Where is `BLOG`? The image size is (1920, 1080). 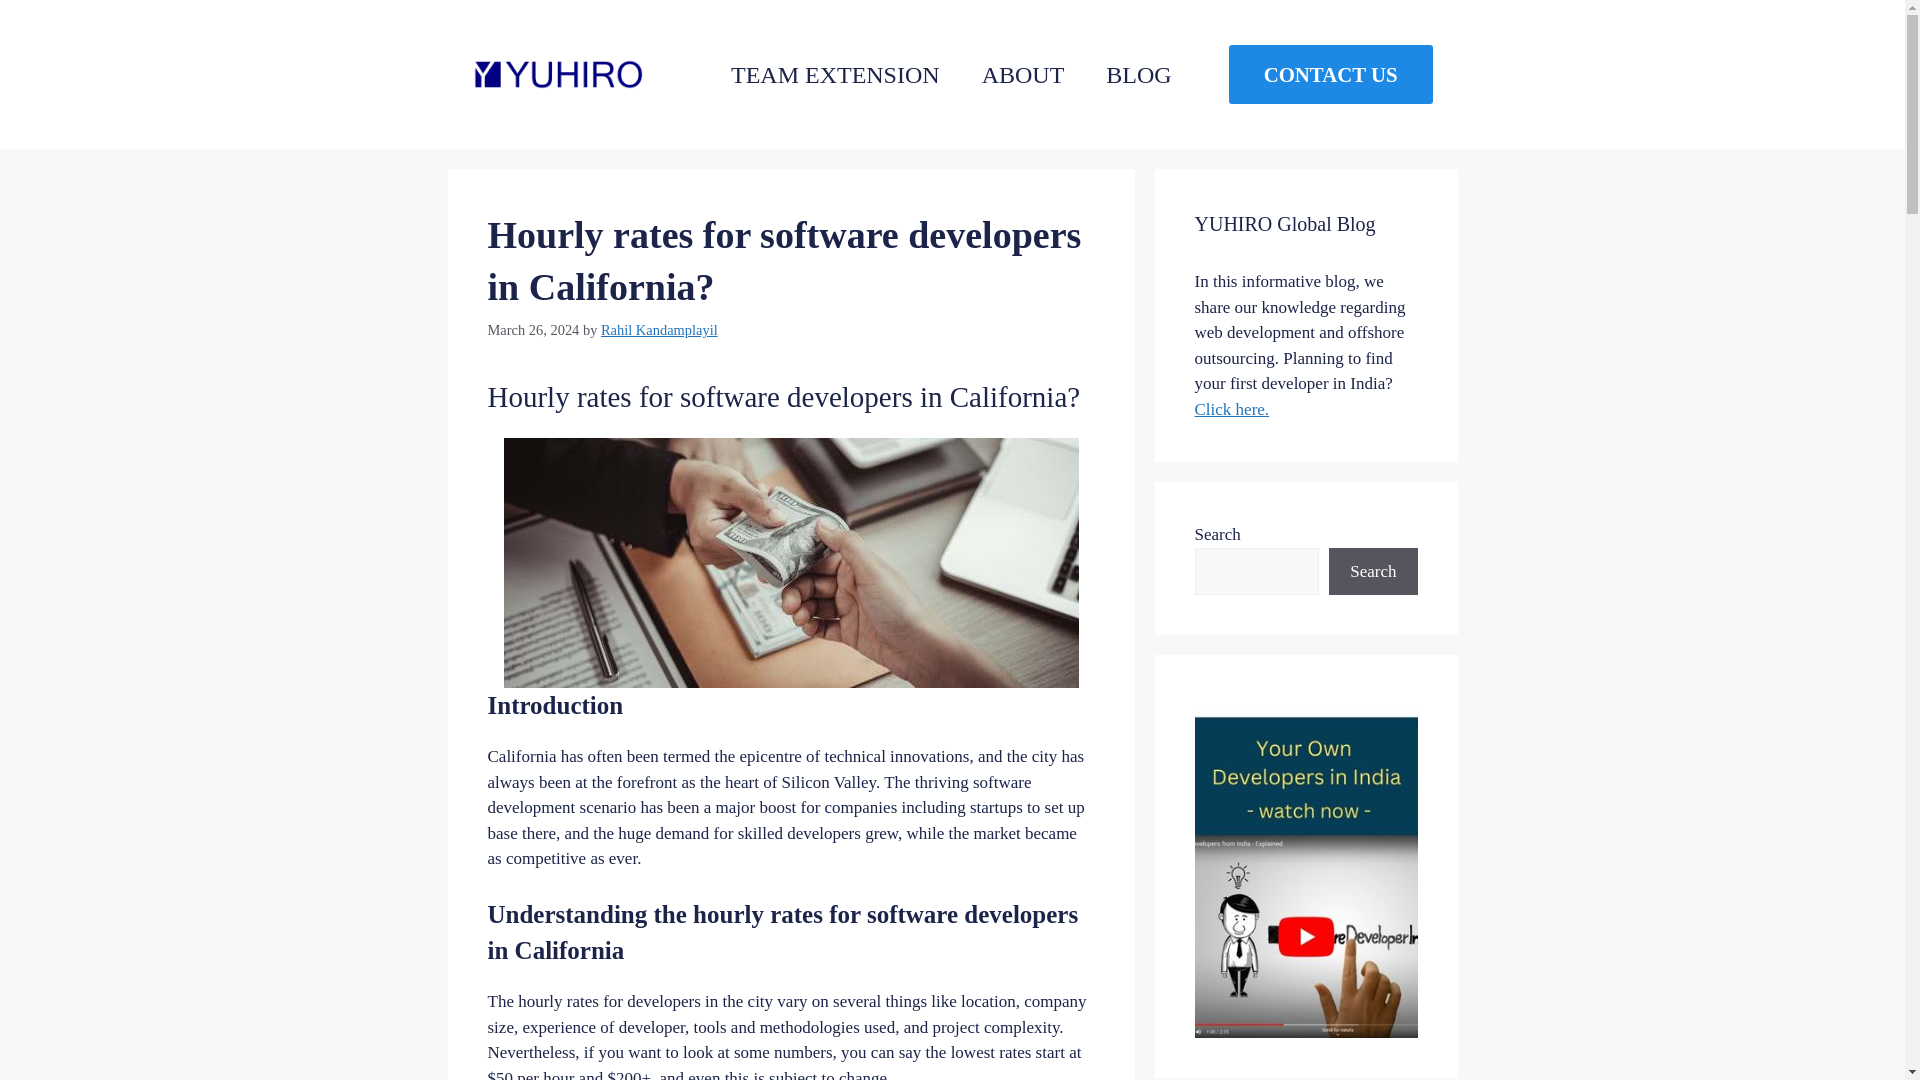 BLOG is located at coordinates (1138, 74).